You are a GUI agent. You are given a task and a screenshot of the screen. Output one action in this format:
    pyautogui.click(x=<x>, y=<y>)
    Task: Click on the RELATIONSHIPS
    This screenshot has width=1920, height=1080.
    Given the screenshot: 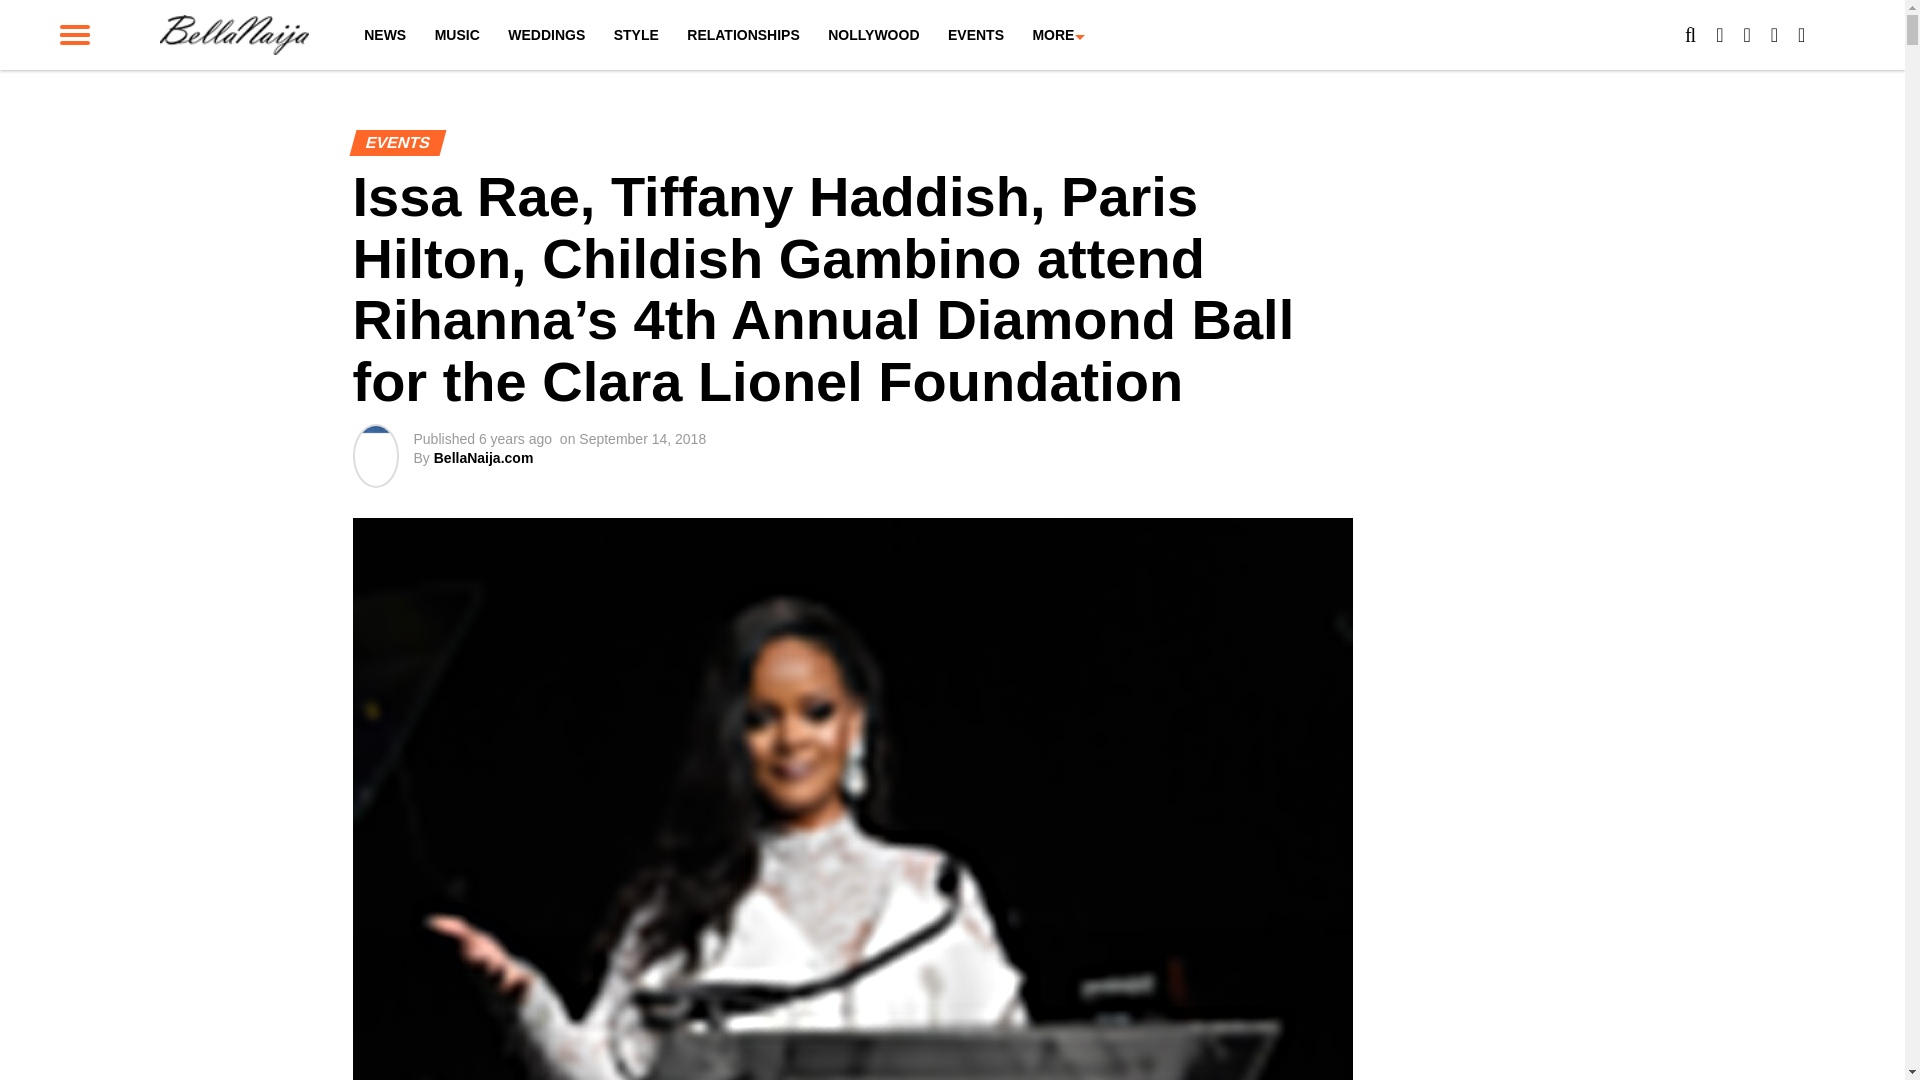 What is the action you would take?
    pyautogui.click(x=744, y=35)
    